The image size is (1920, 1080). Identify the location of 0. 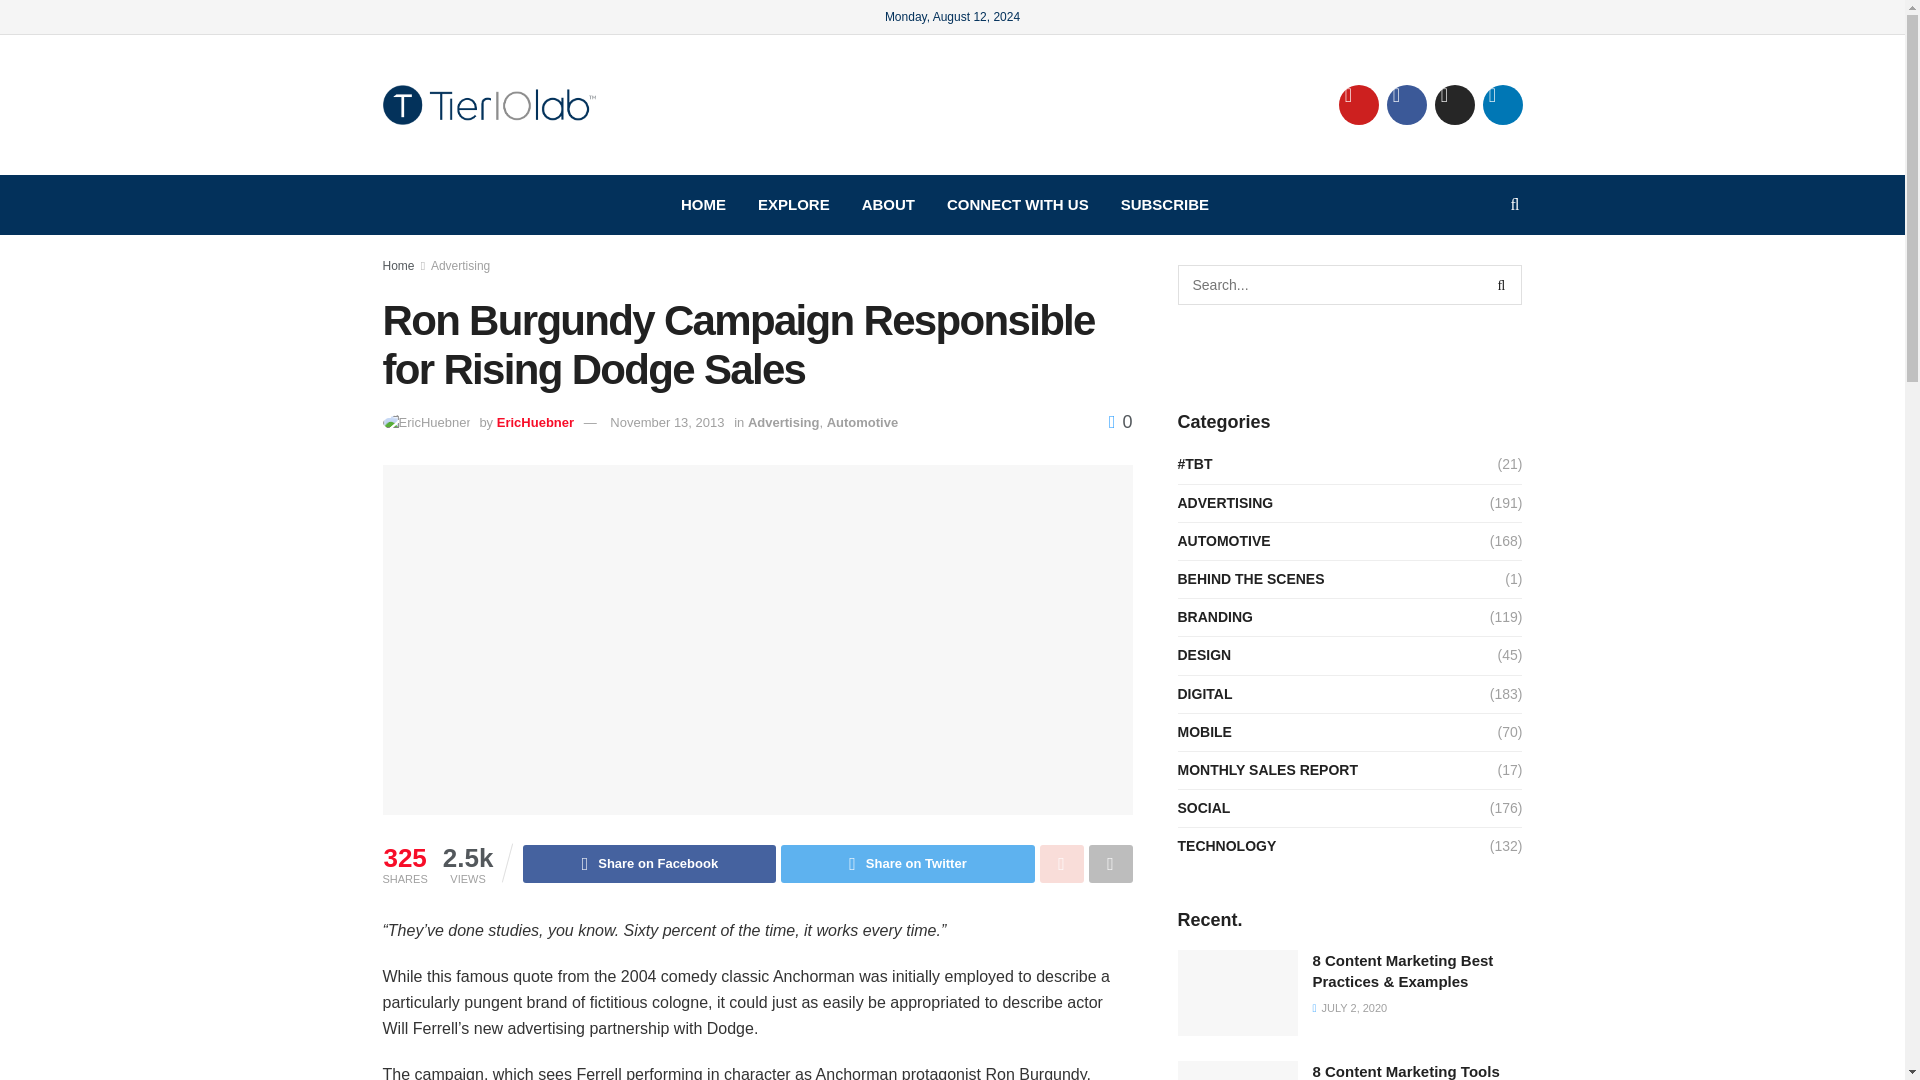
(1120, 422).